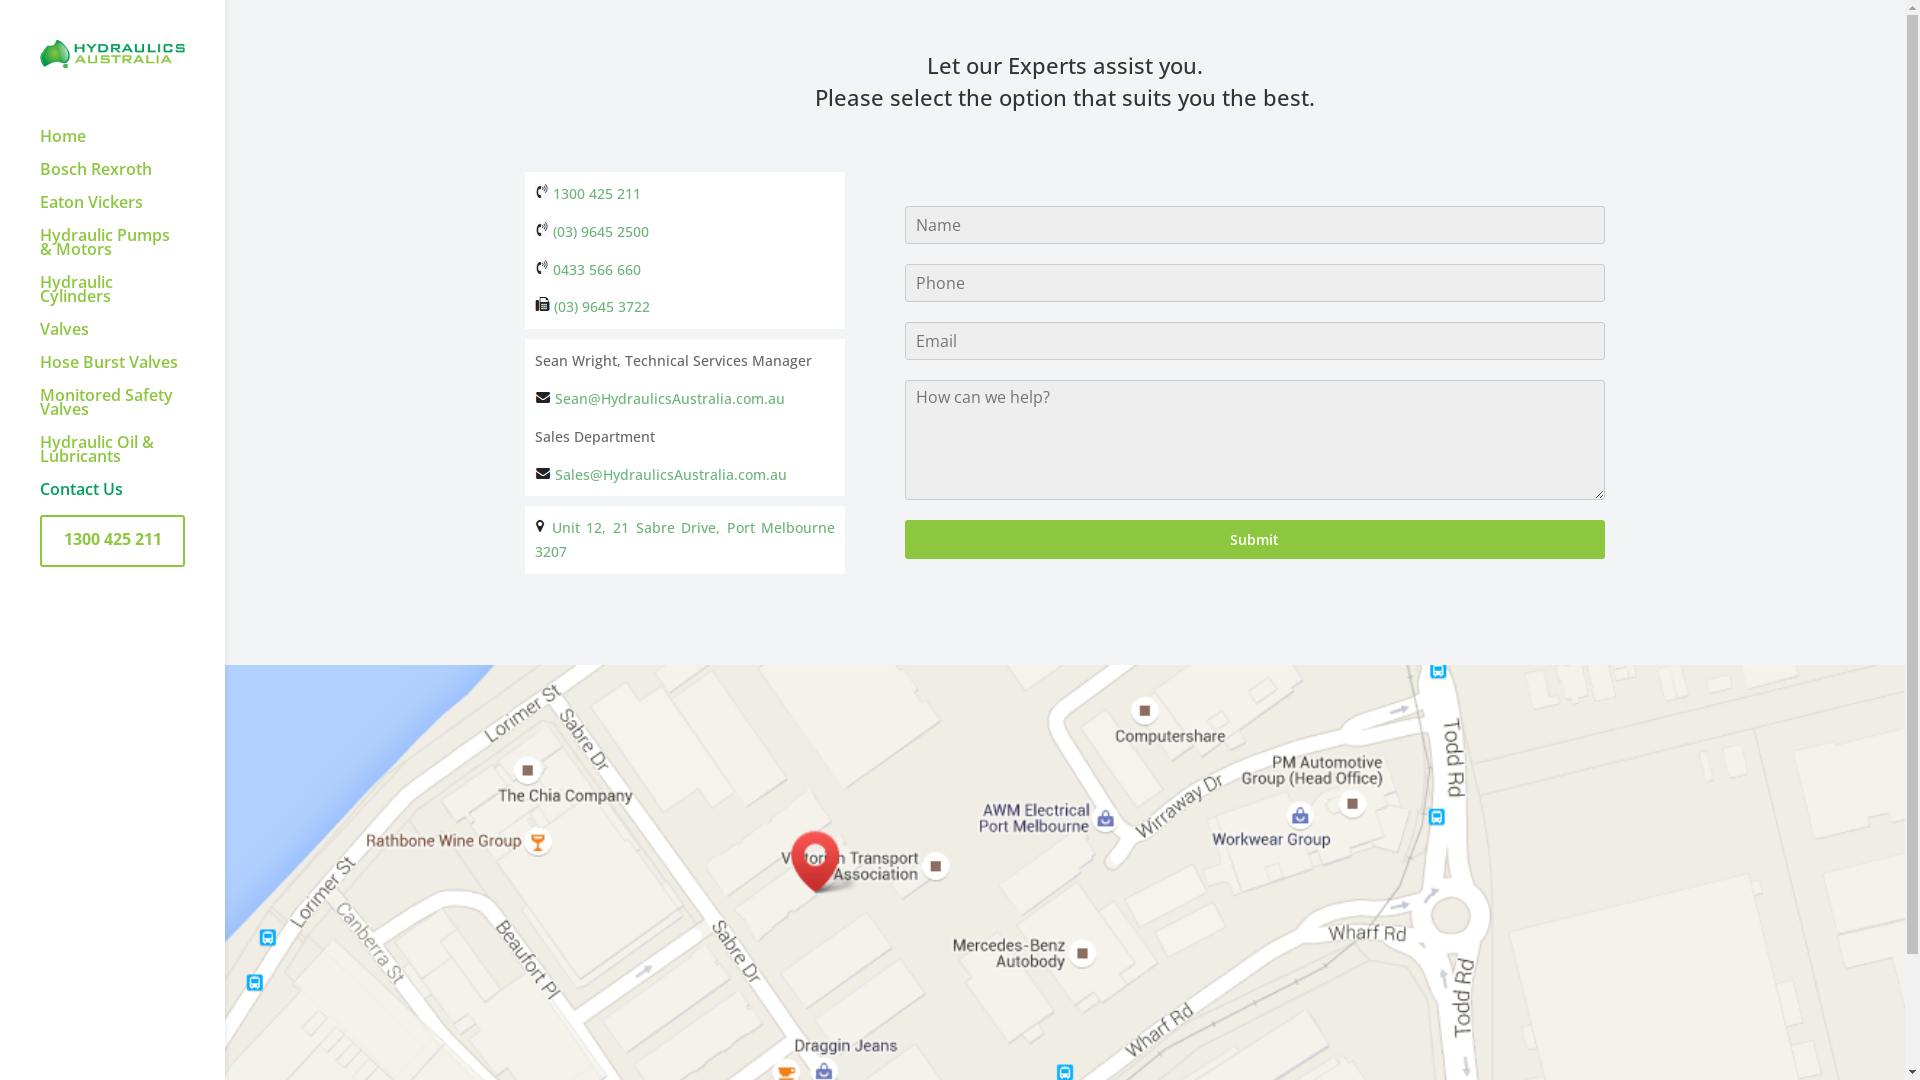  Describe the element at coordinates (685, 540) in the screenshot. I see `Unit 12, 21 Sabre Drive, Port Melbourne 3207` at that location.